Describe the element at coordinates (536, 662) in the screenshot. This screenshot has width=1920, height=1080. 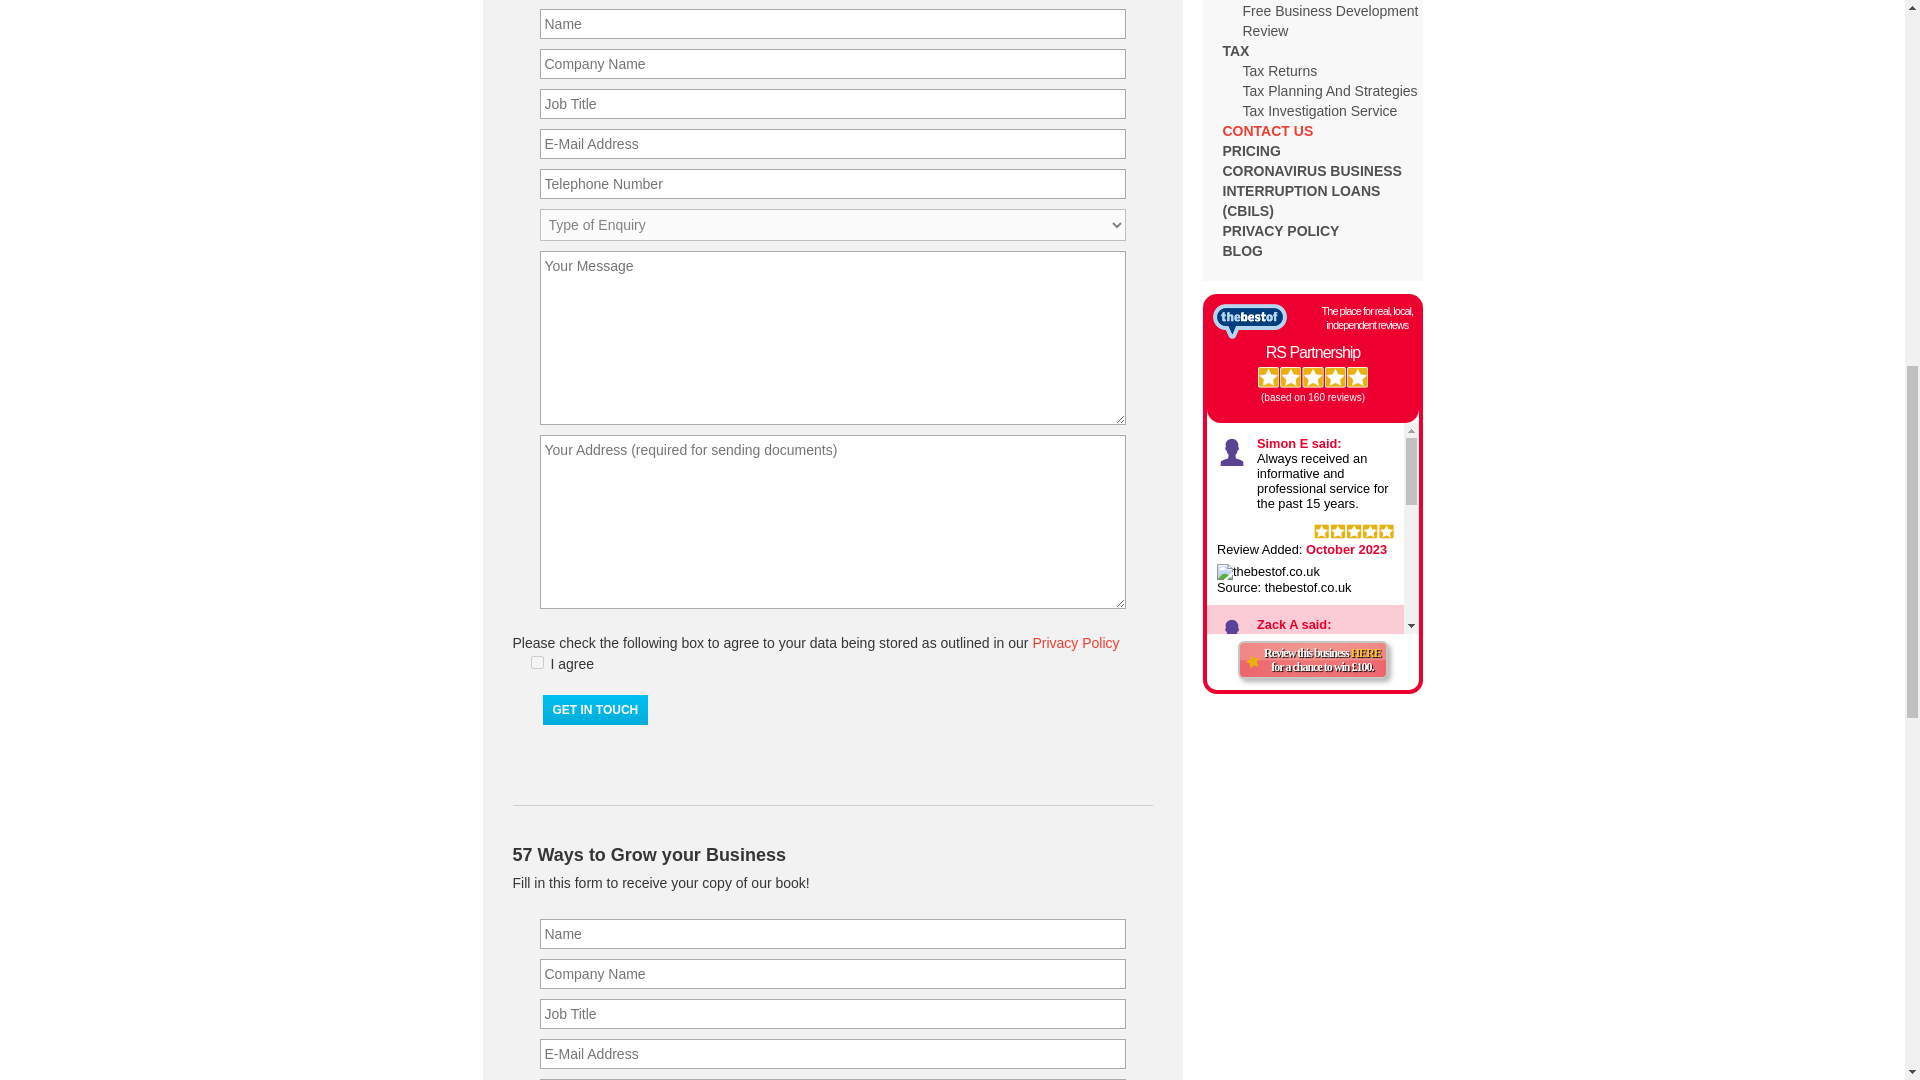
I see `I agree` at that location.